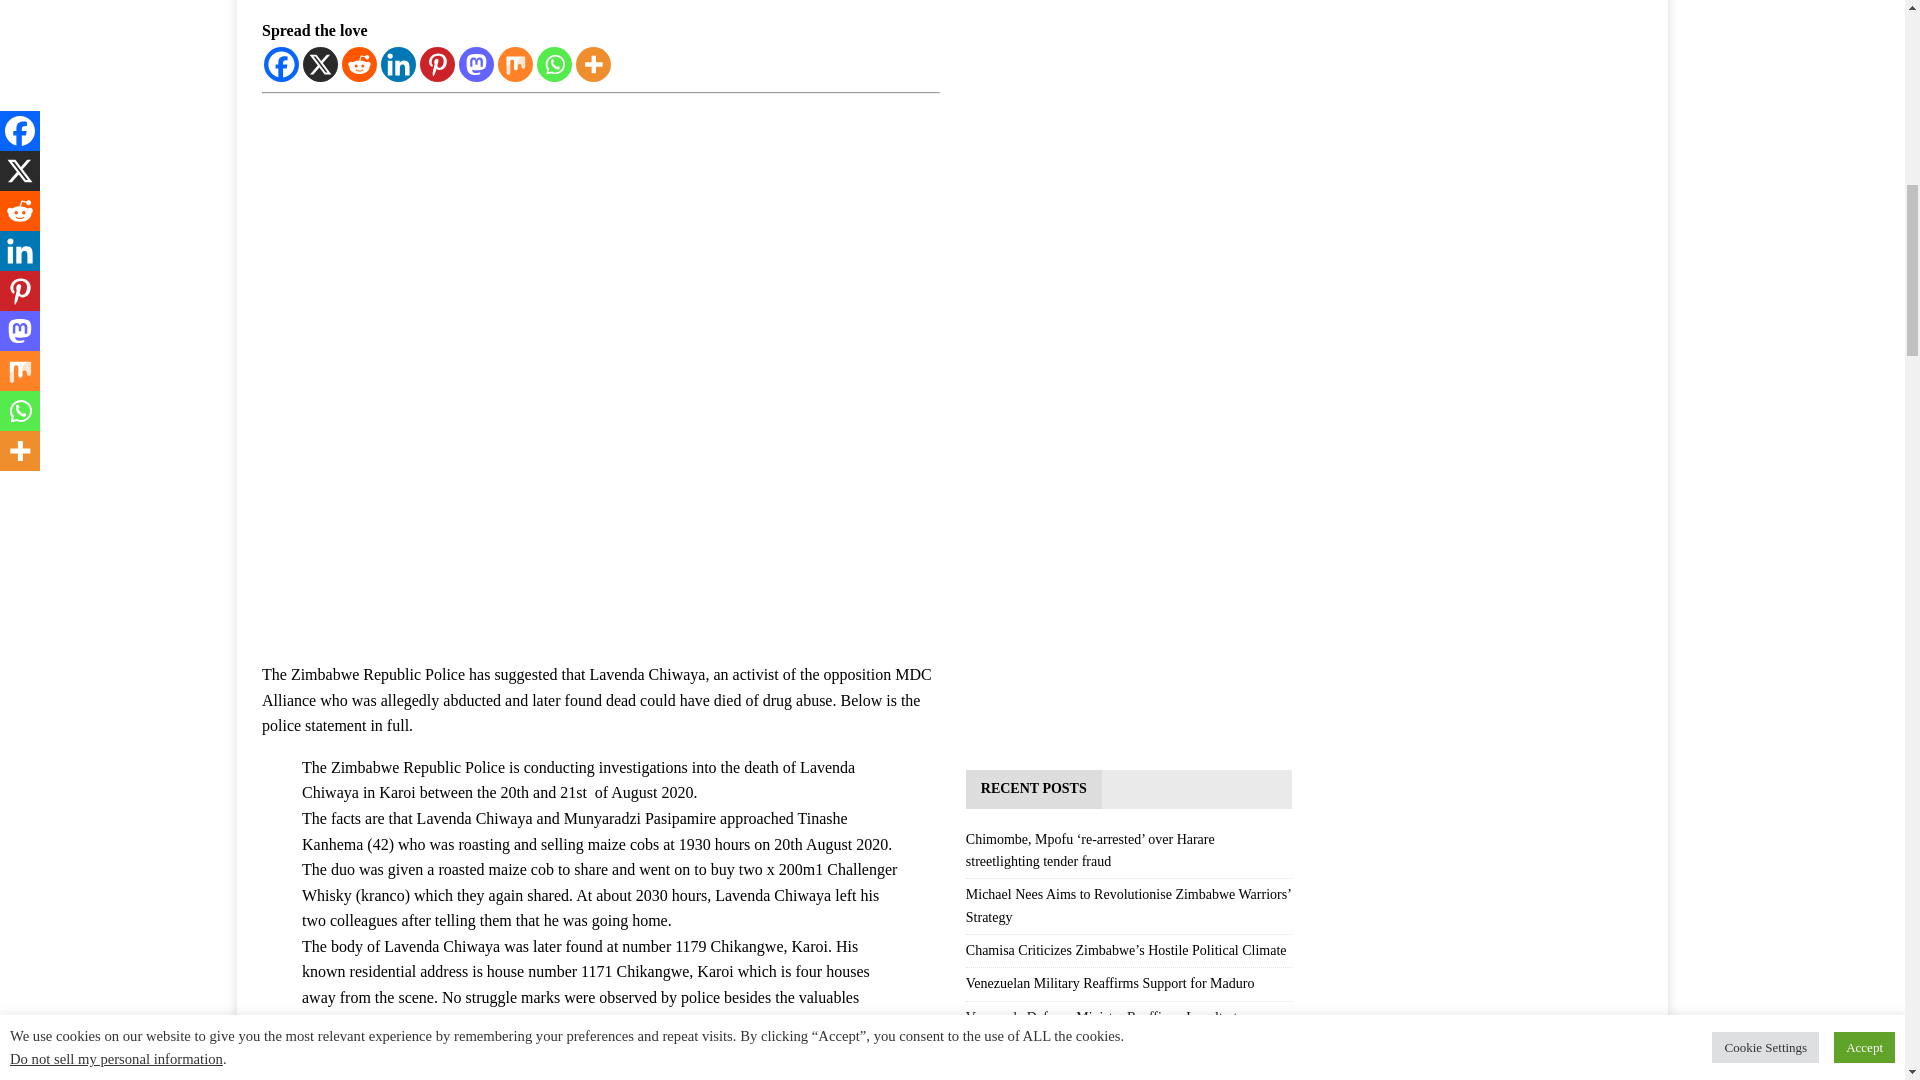 The width and height of the screenshot is (1920, 1080). Describe the element at coordinates (515, 64) in the screenshot. I see `Mix` at that location.